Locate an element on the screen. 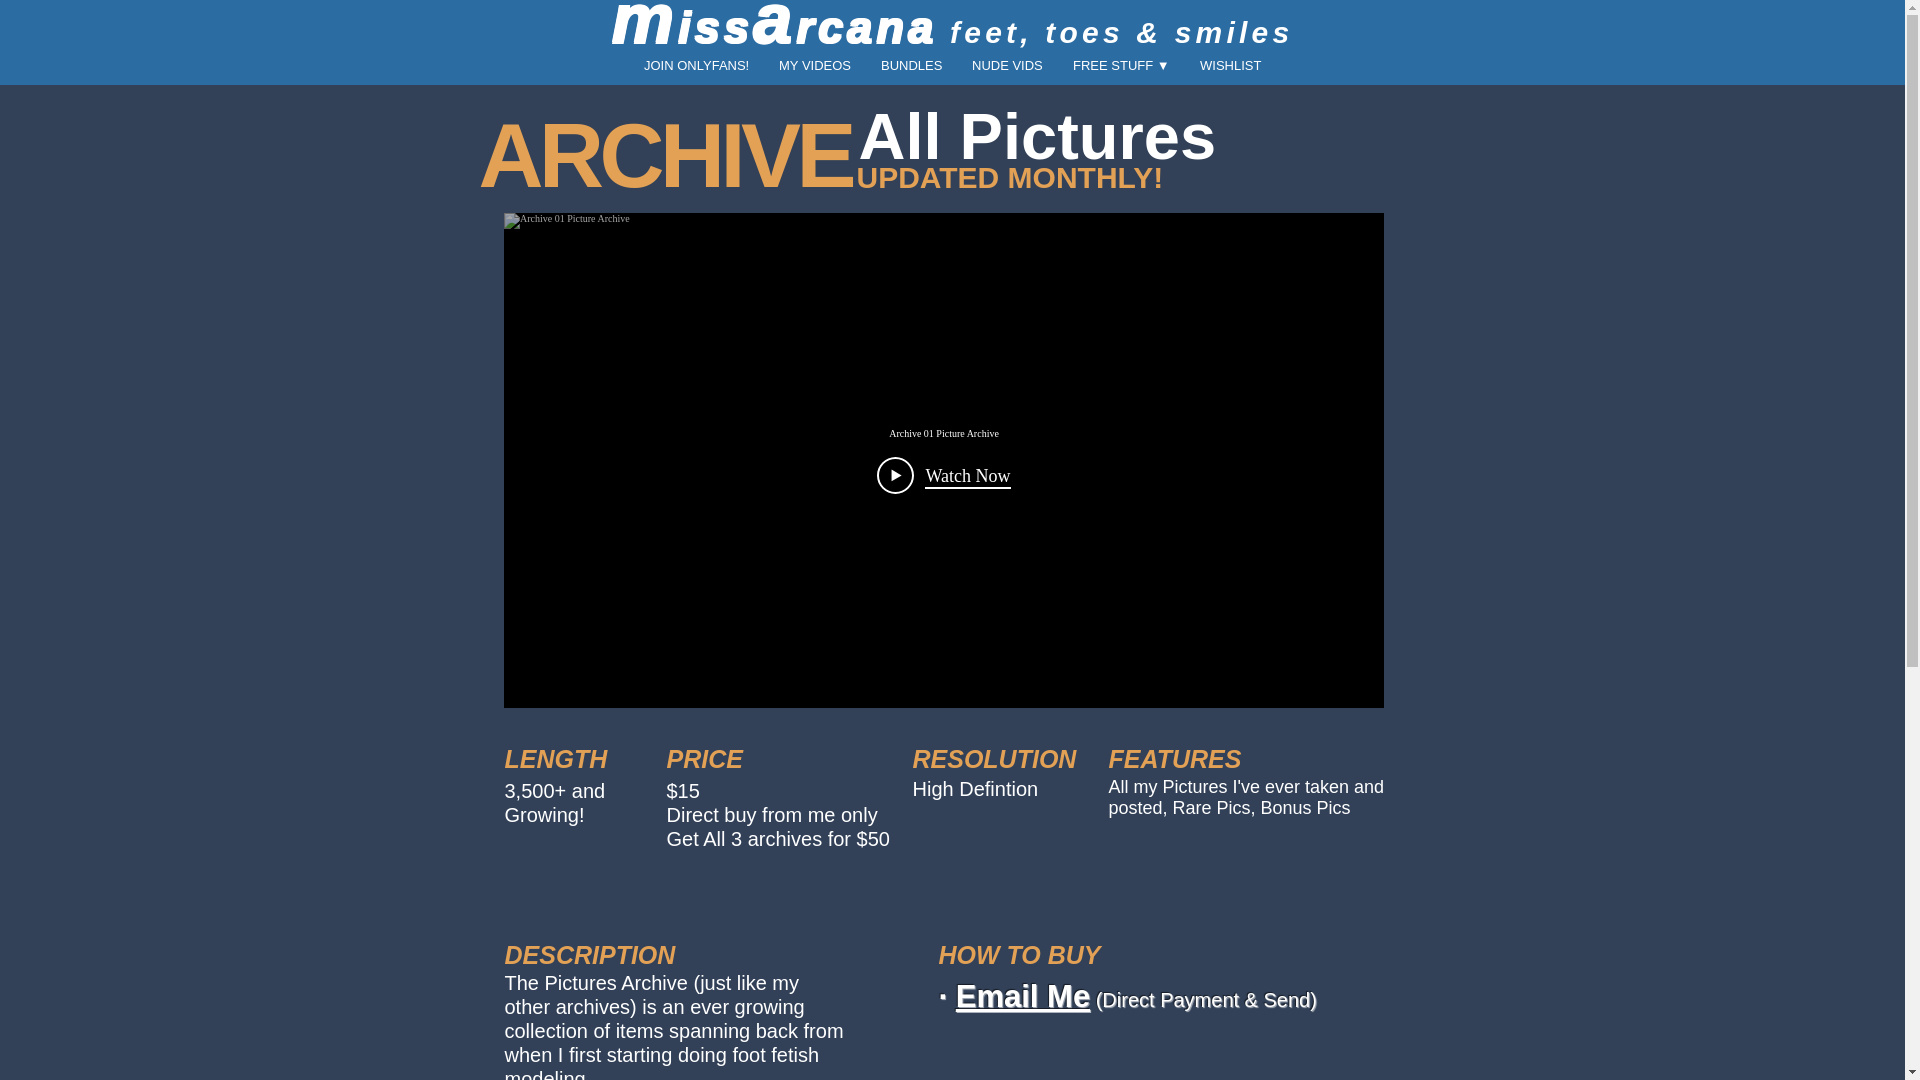 This screenshot has height=1080, width=1920. missarcana is located at coordinates (781, 28).